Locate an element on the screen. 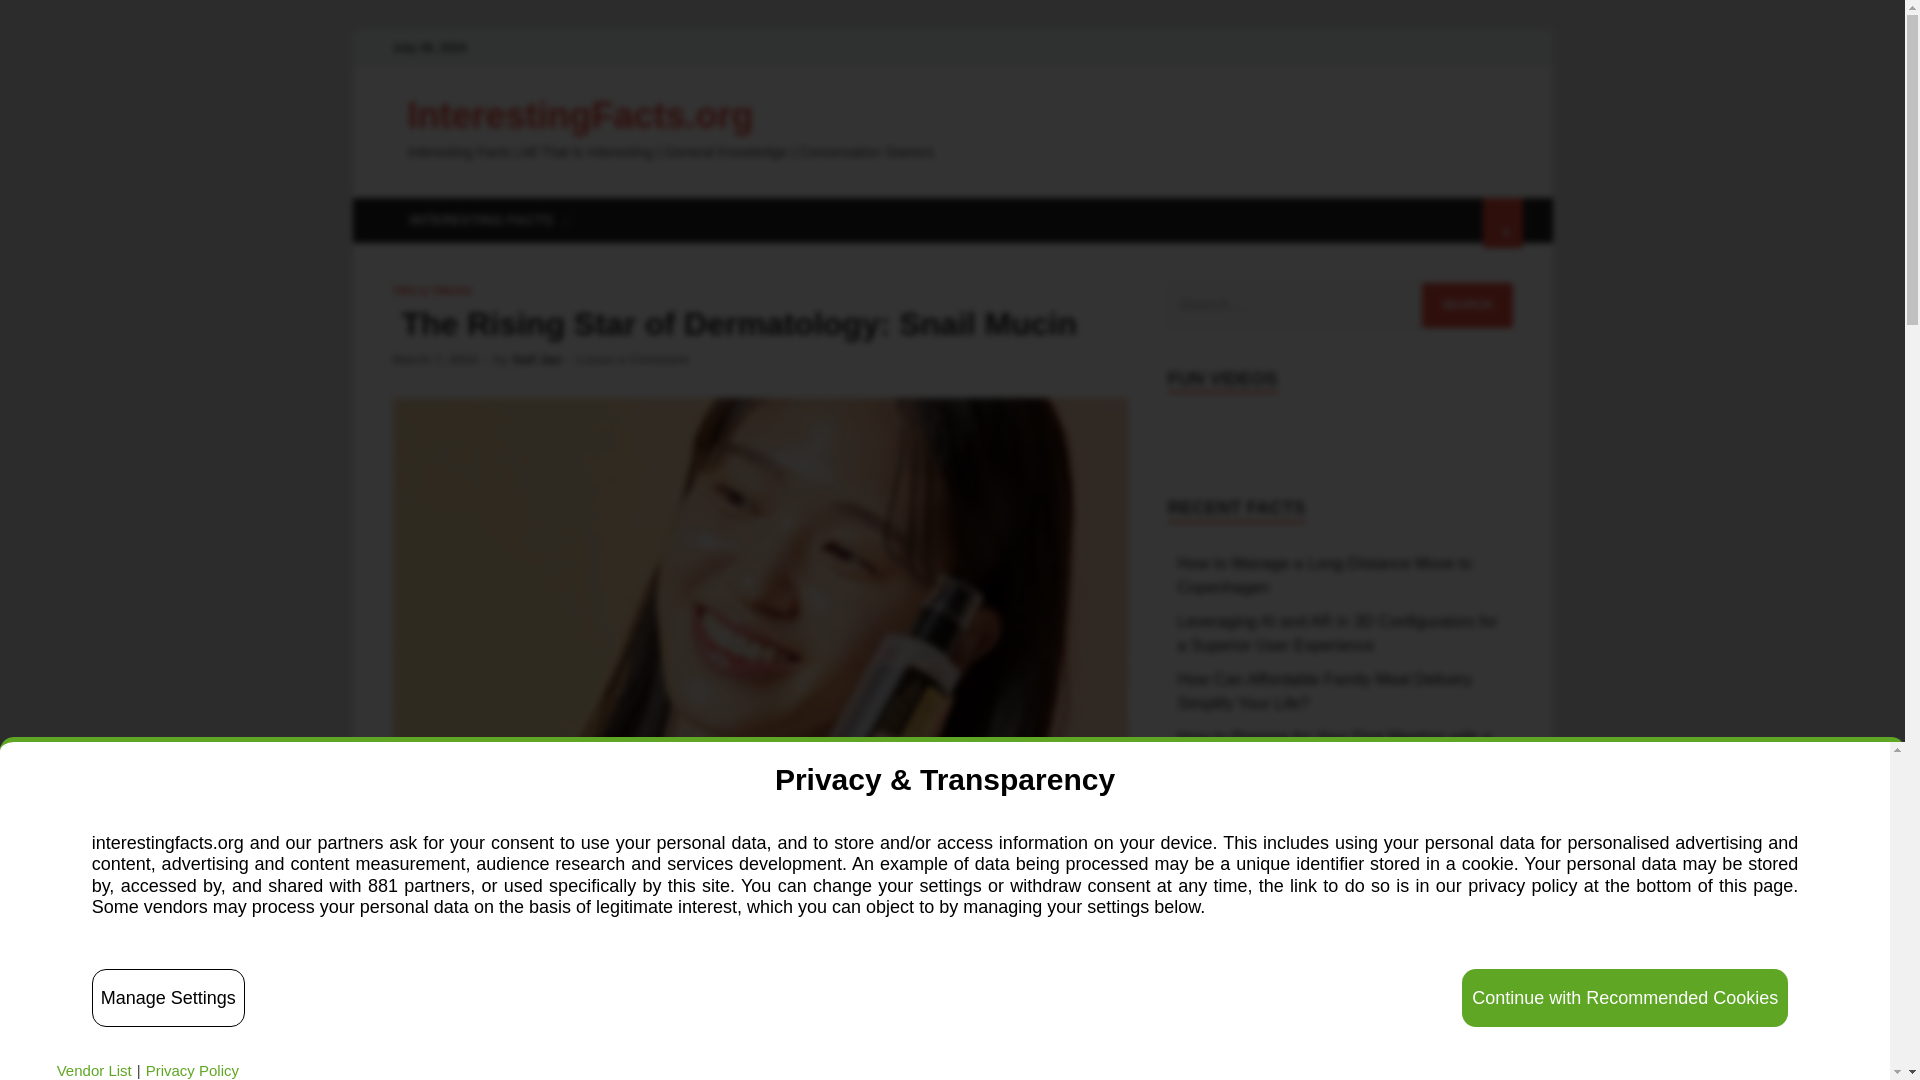 The height and width of the screenshot is (1080, 1920). INTERESTING FACTS is located at coordinates (487, 220).